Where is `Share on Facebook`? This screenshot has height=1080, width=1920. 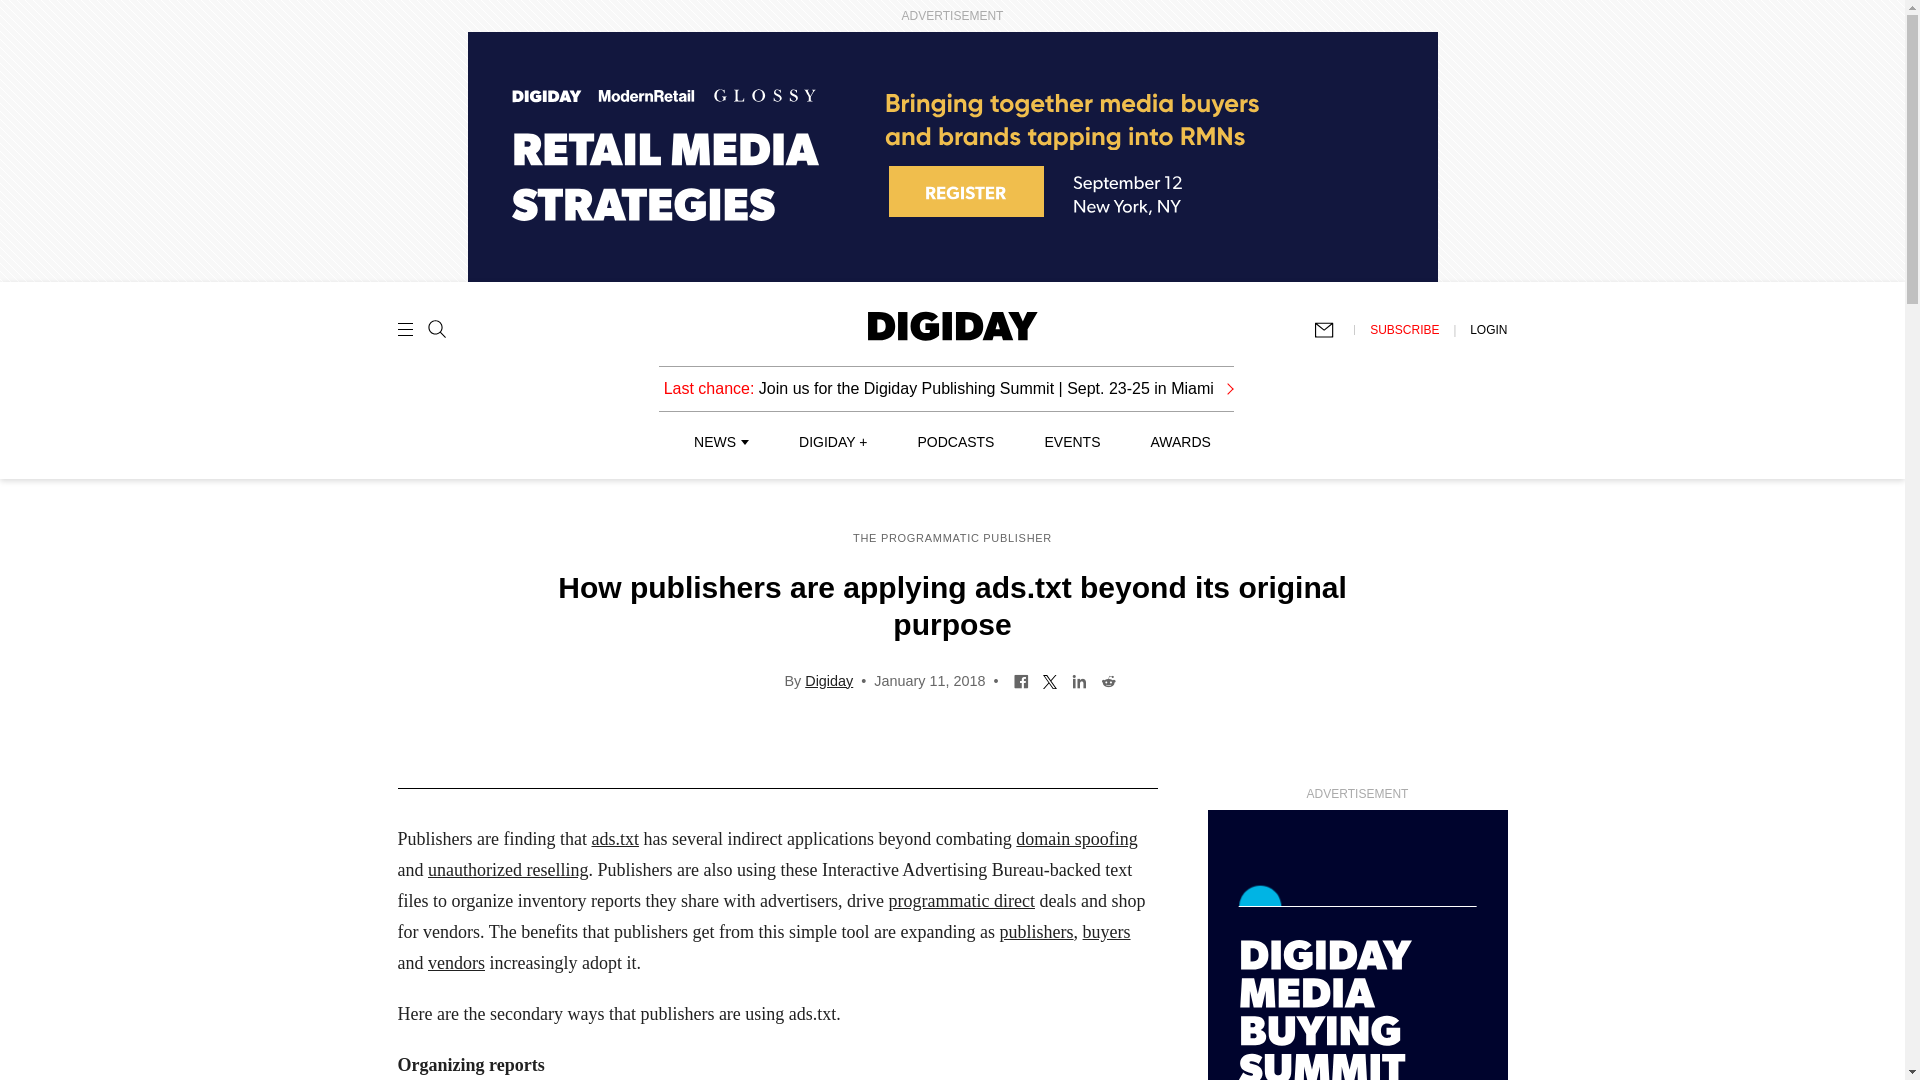 Share on Facebook is located at coordinates (1021, 679).